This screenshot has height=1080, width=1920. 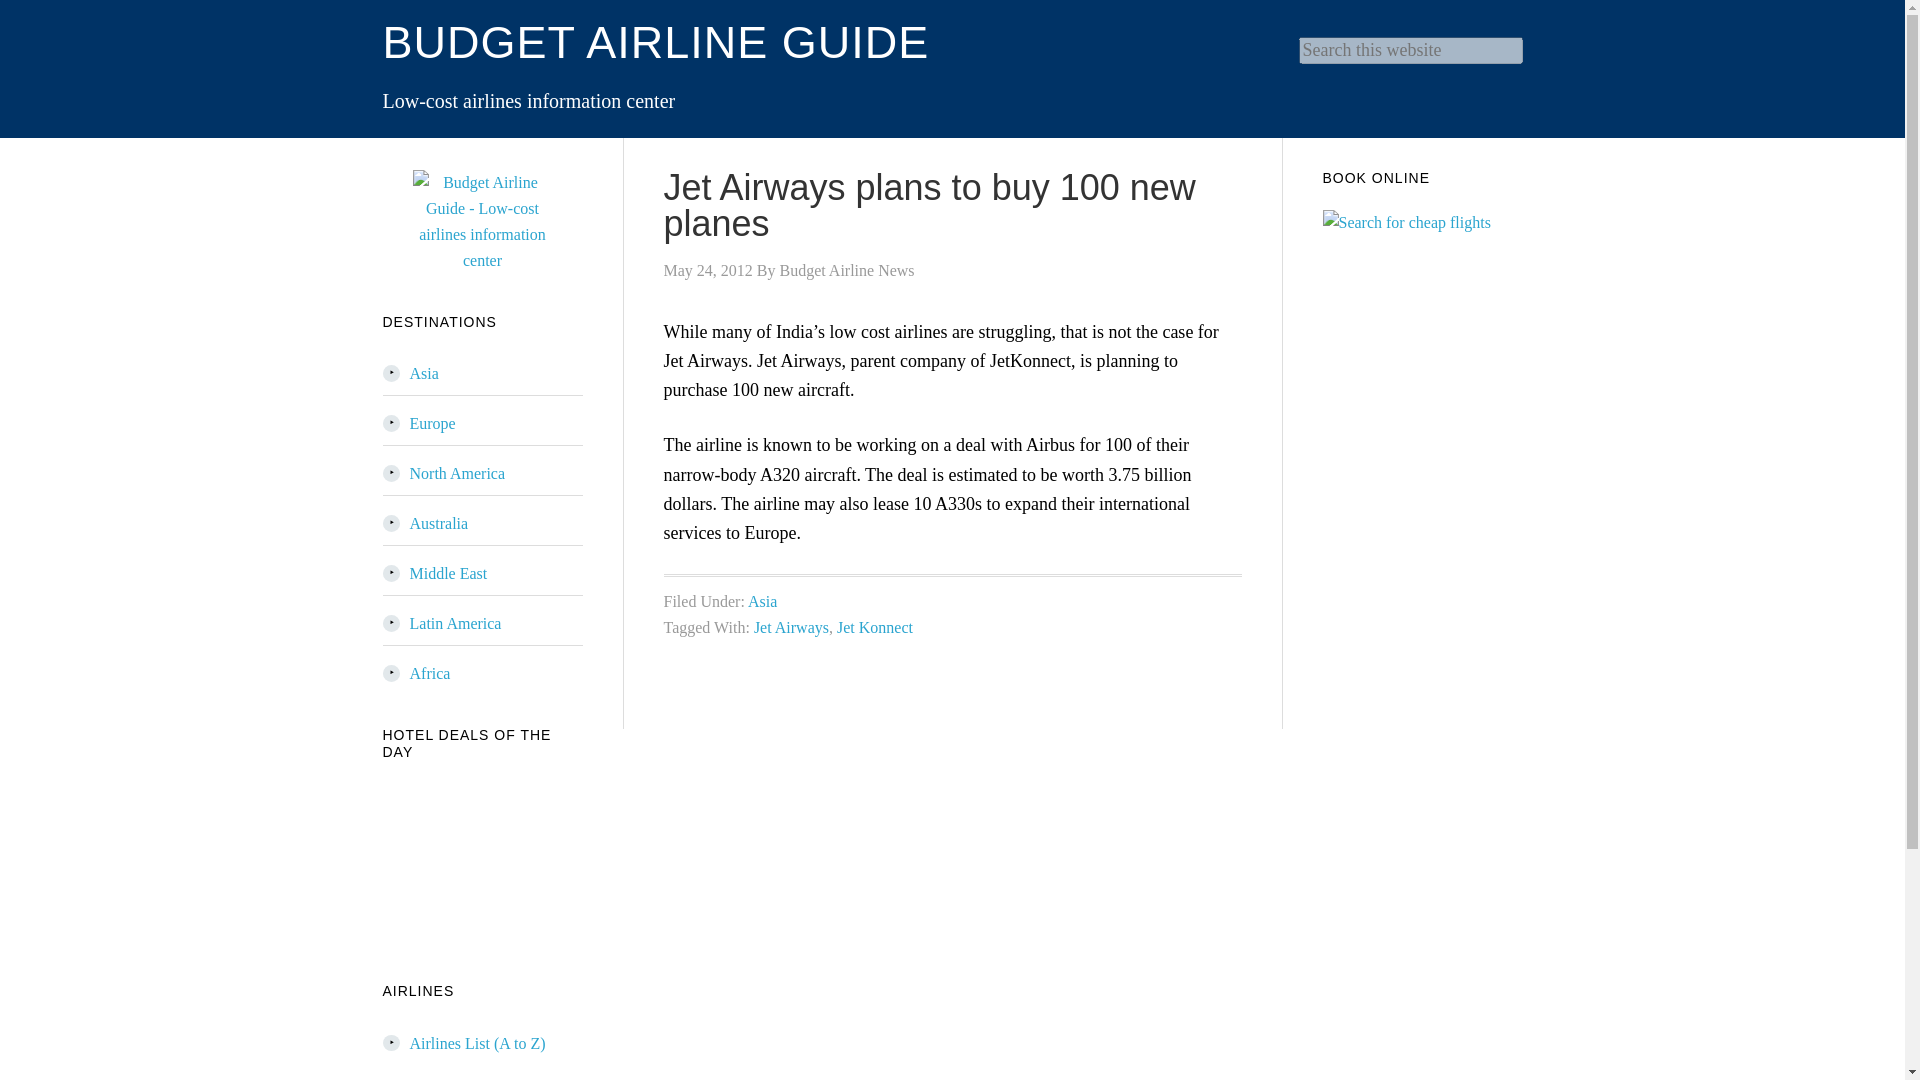 I want to click on Africa, so click(x=430, y=673).